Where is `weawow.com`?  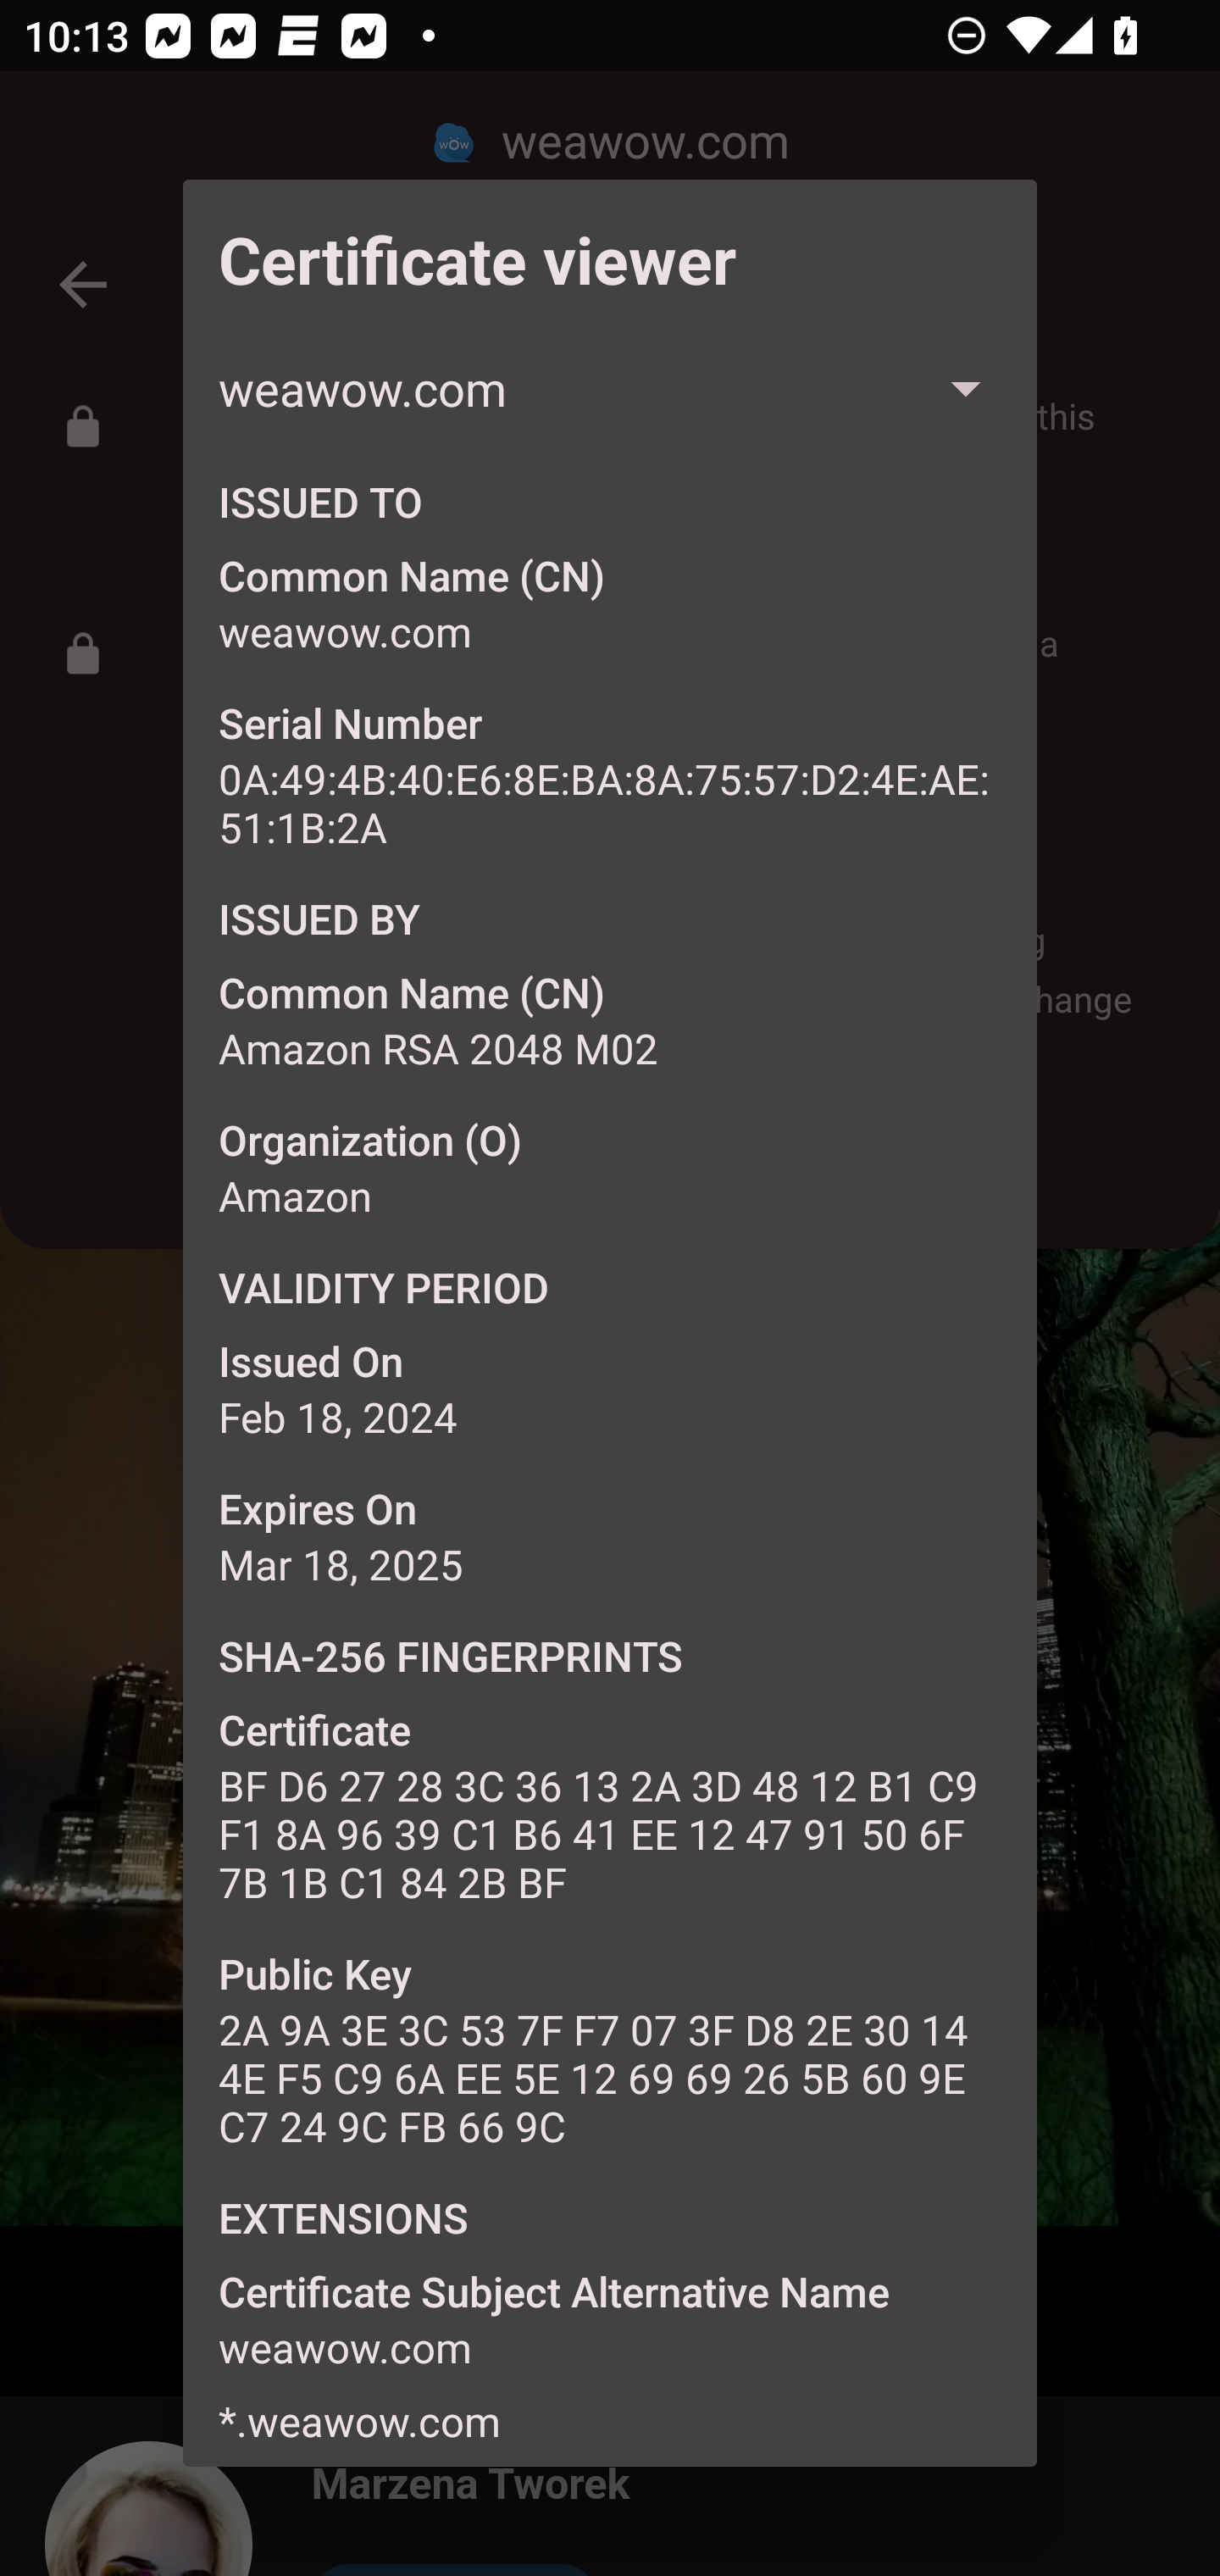
weawow.com is located at coordinates (610, 387).